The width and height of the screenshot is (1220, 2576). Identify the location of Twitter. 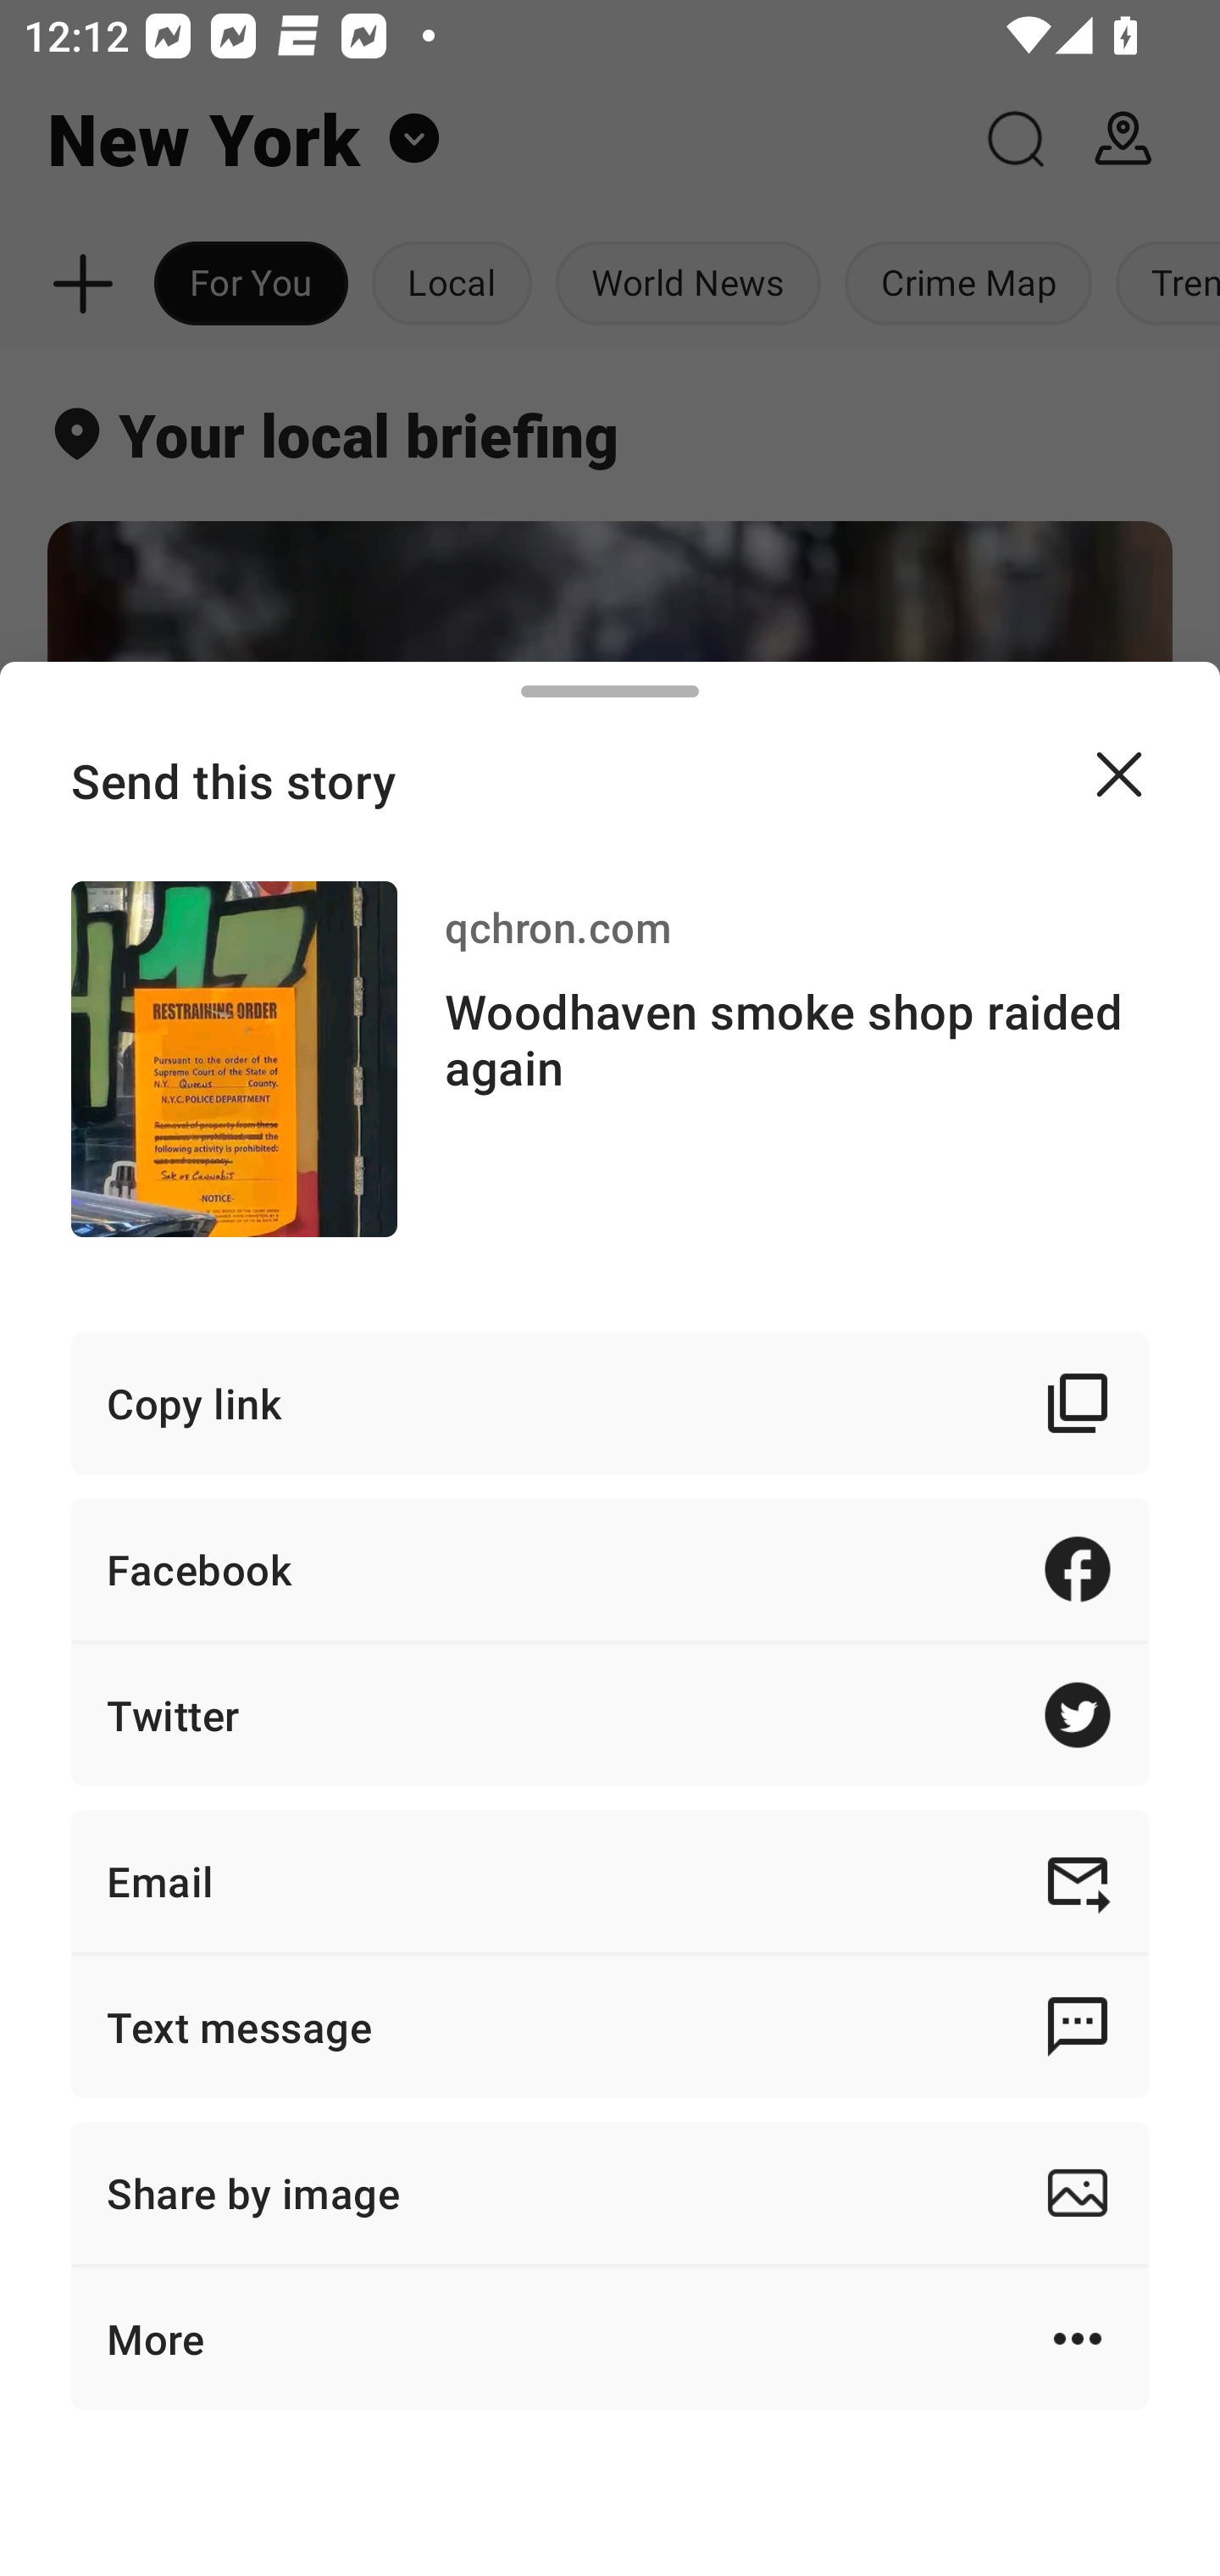
(610, 1713).